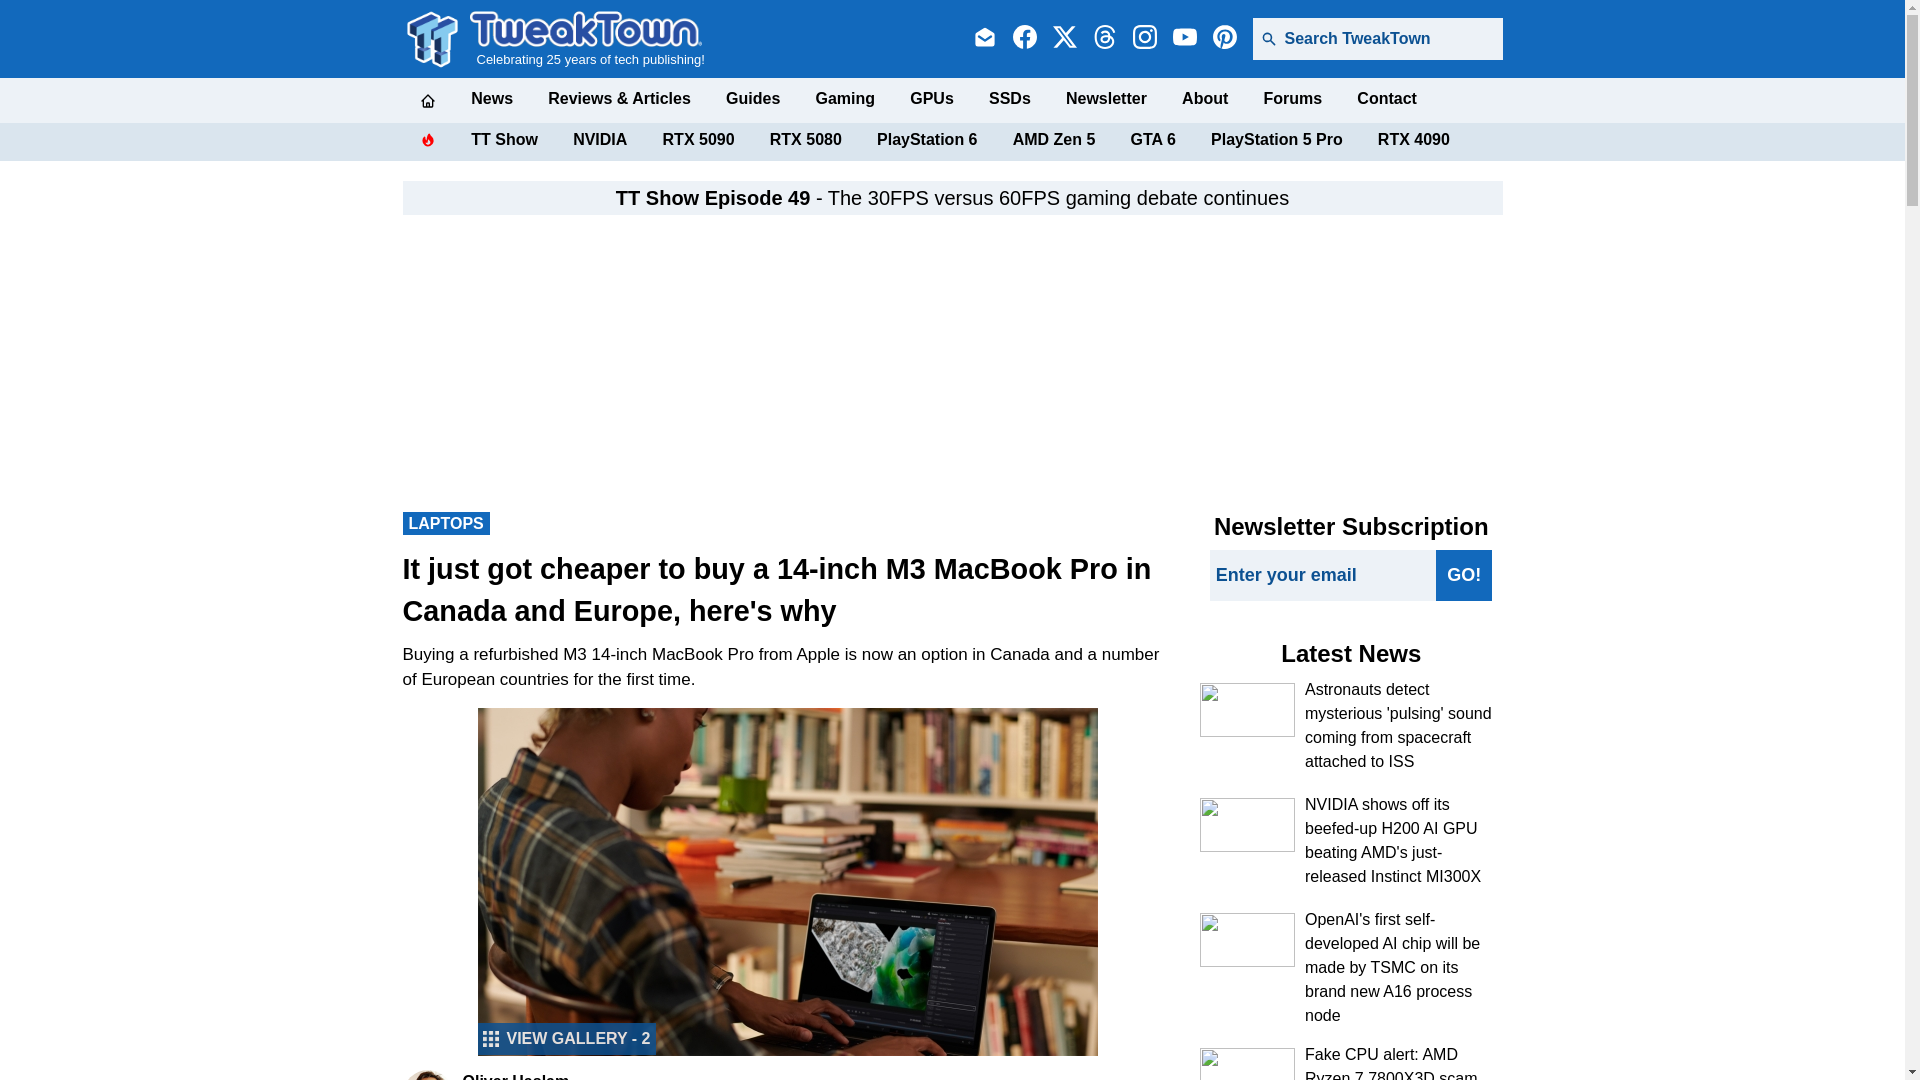  What do you see at coordinates (491, 98) in the screenshot?
I see `News` at bounding box center [491, 98].